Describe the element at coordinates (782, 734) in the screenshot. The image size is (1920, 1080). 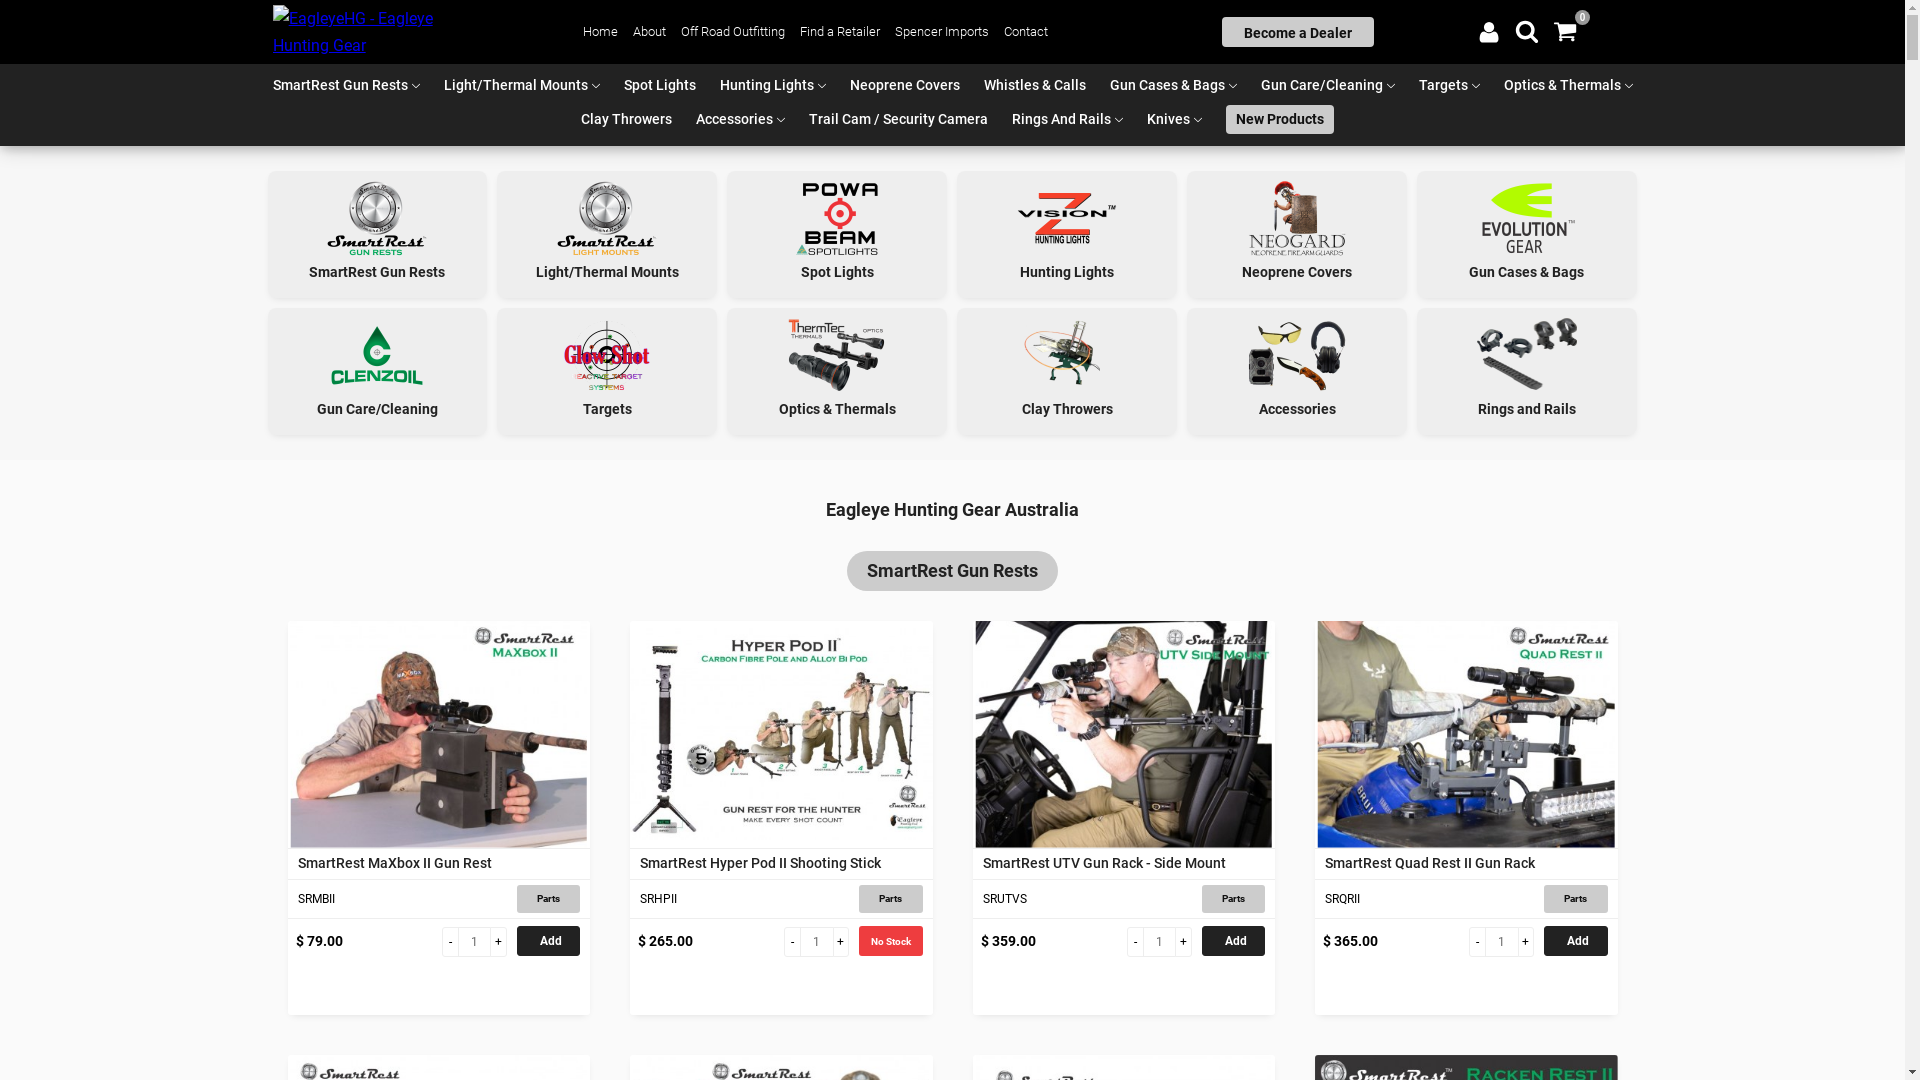
I see `SmartRest Hyper Pod II Shooting Stick` at that location.